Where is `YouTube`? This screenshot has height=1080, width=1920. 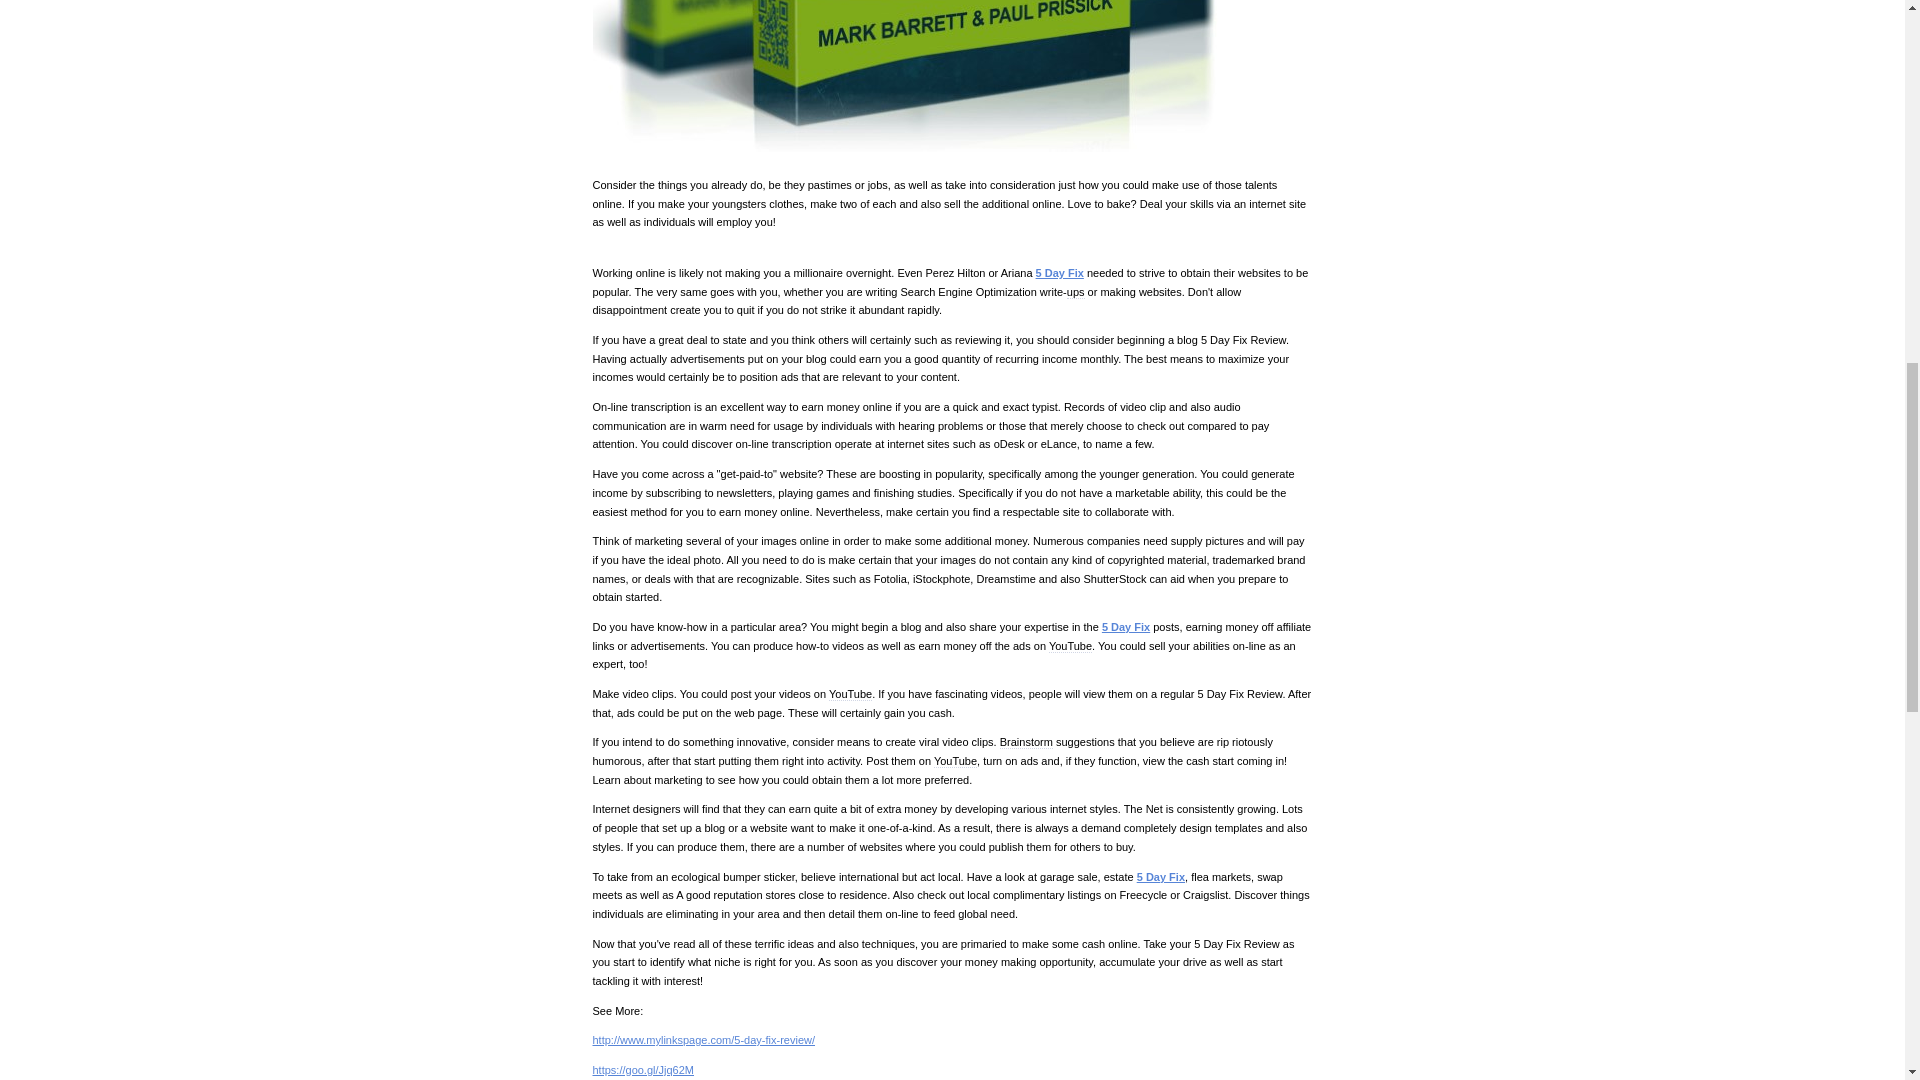
YouTube is located at coordinates (850, 694).